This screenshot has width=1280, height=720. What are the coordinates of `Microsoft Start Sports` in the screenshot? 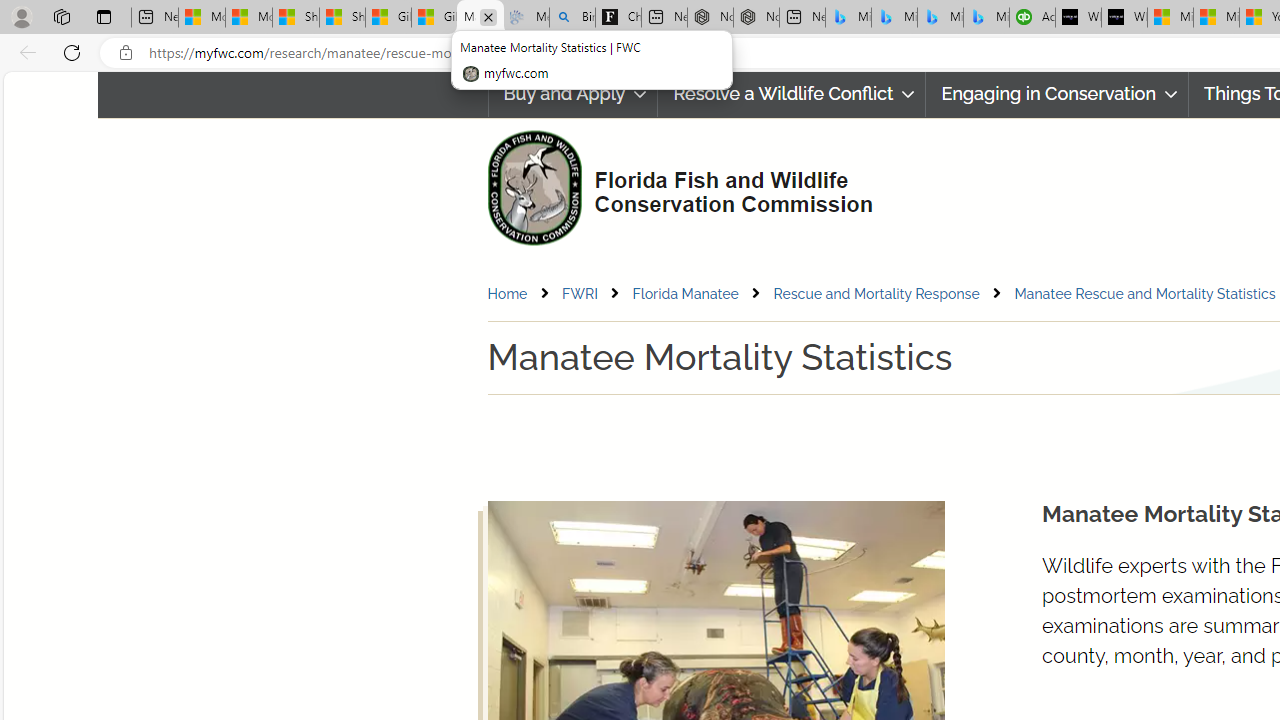 It's located at (1170, 18).